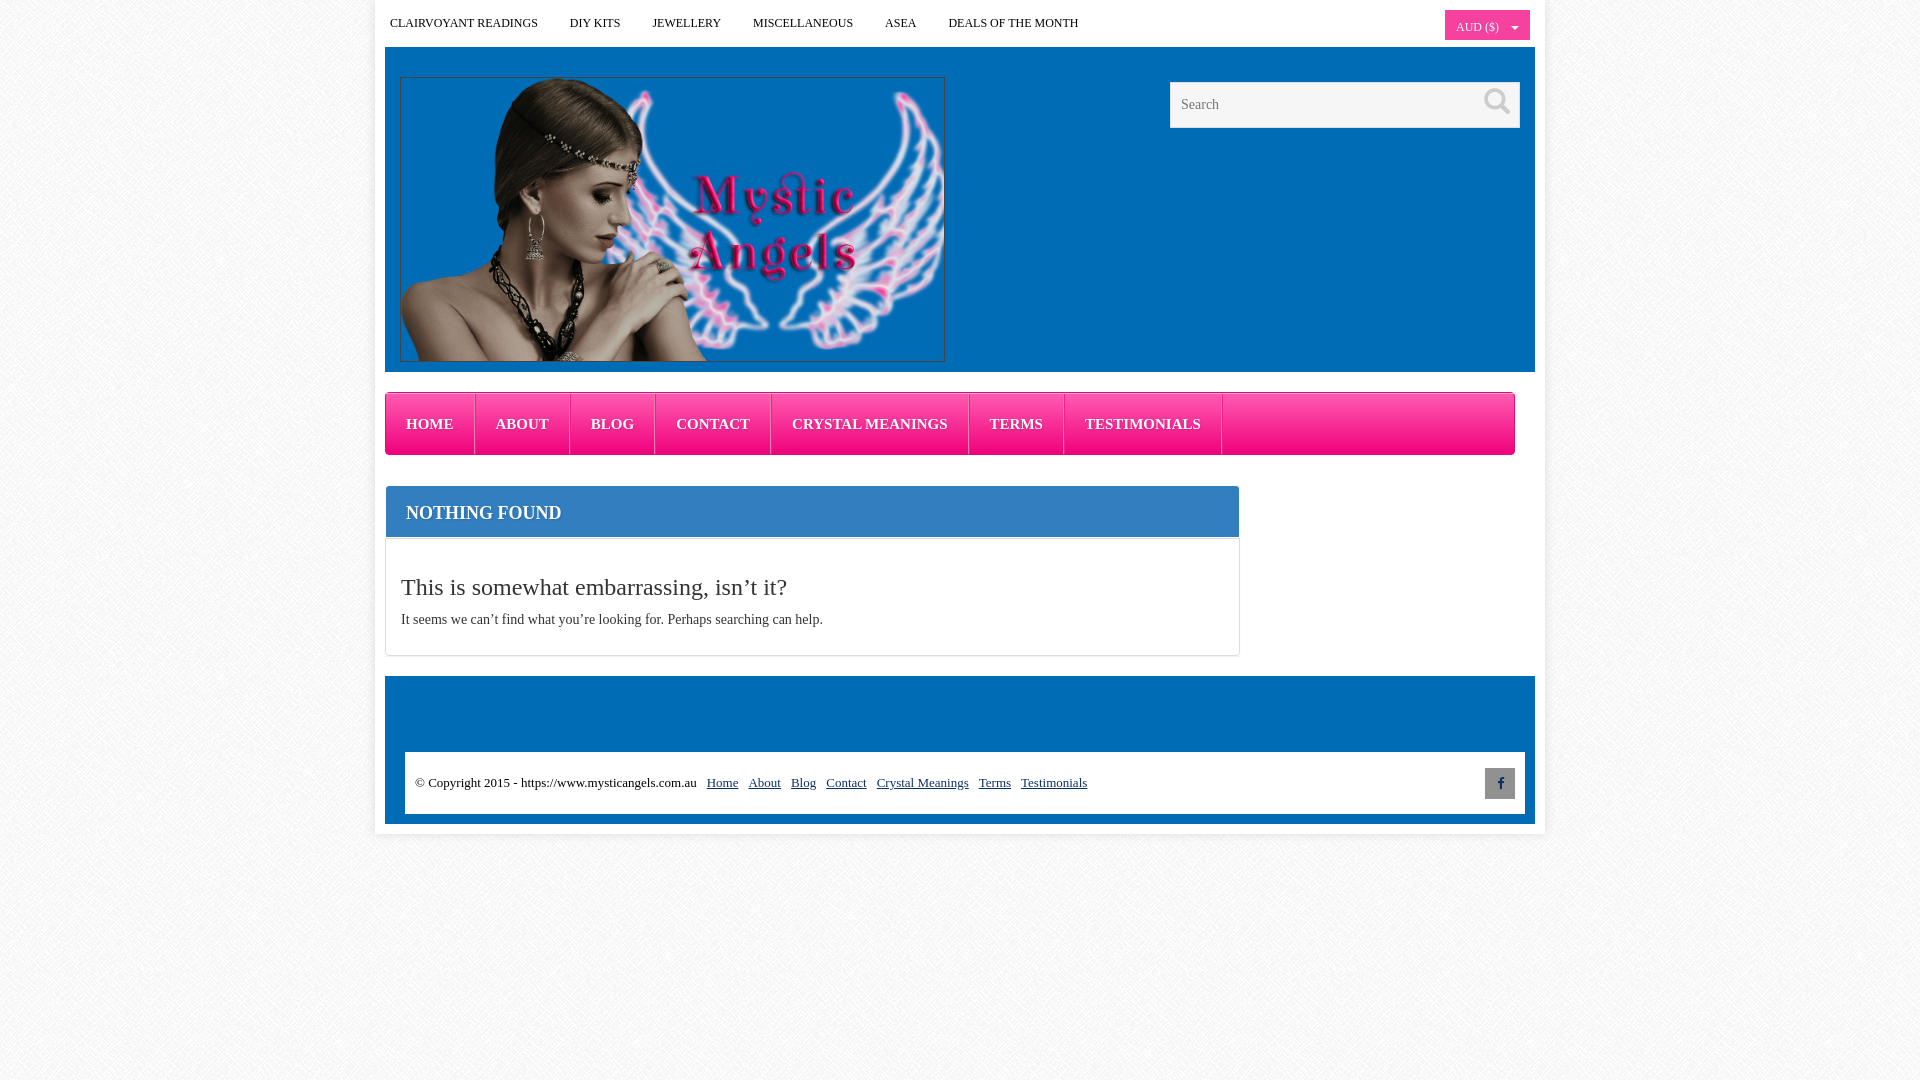 The height and width of the screenshot is (1080, 1920). What do you see at coordinates (804, 782) in the screenshot?
I see `Blog` at bounding box center [804, 782].